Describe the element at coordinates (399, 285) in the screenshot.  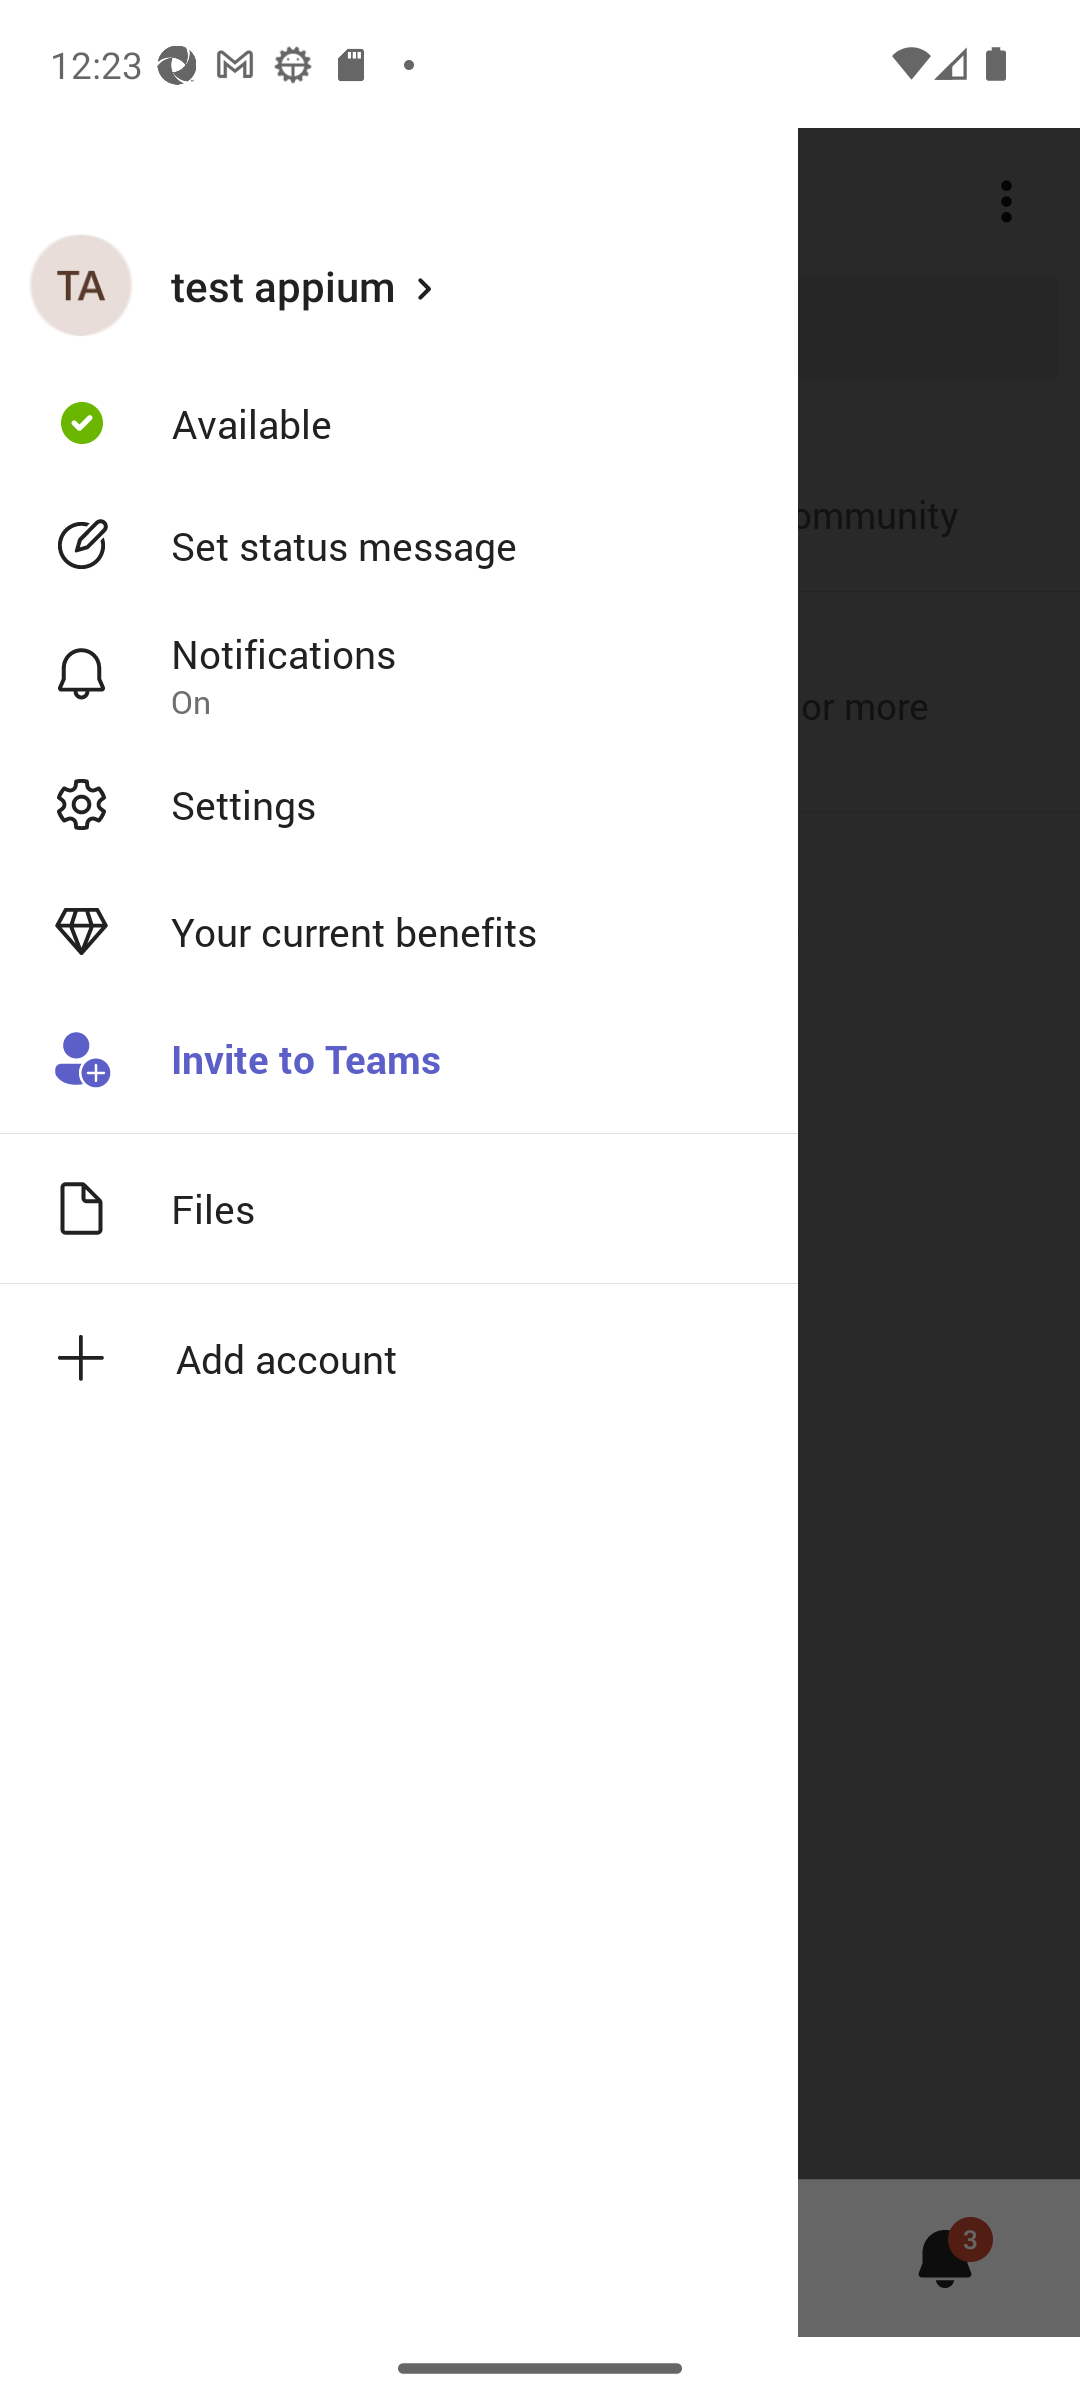
I see `test appium` at that location.